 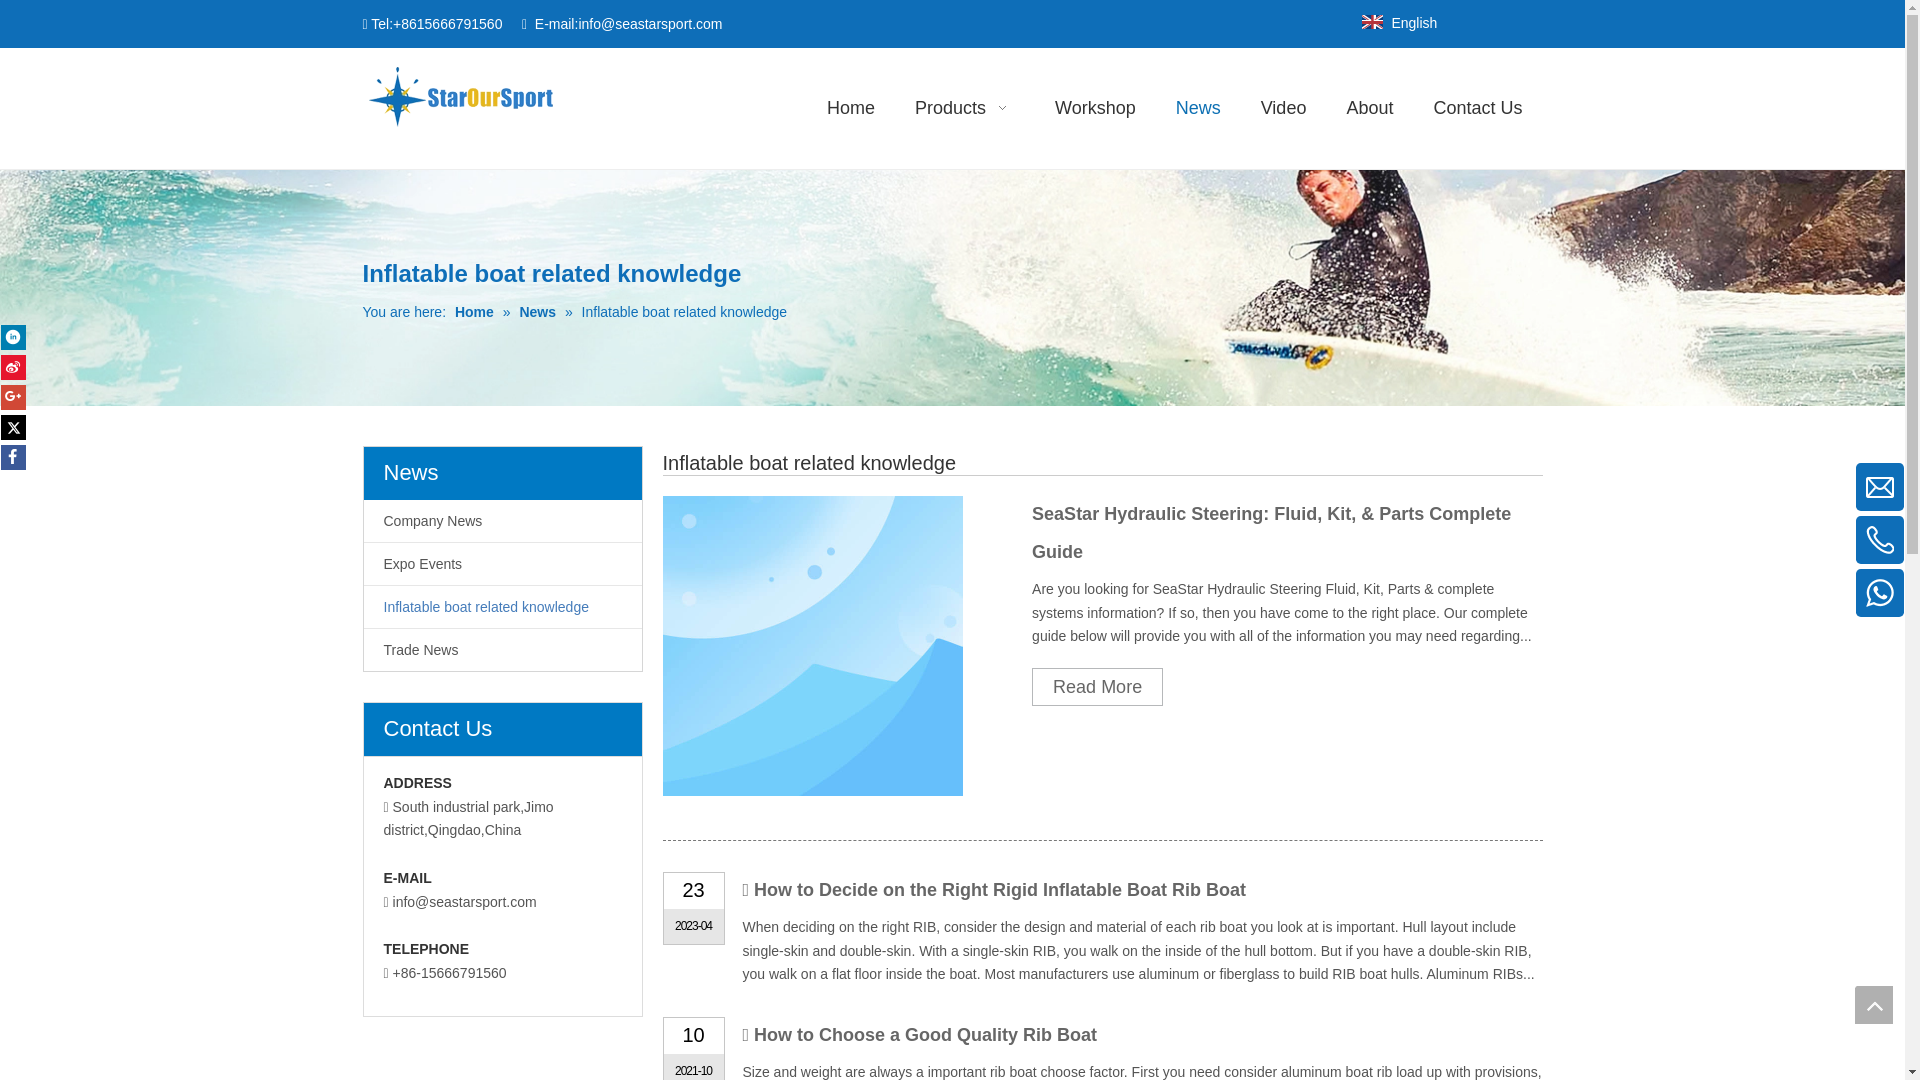 I want to click on How to Choose a Good Quality Rib Boat, so click(x=925, y=1034).